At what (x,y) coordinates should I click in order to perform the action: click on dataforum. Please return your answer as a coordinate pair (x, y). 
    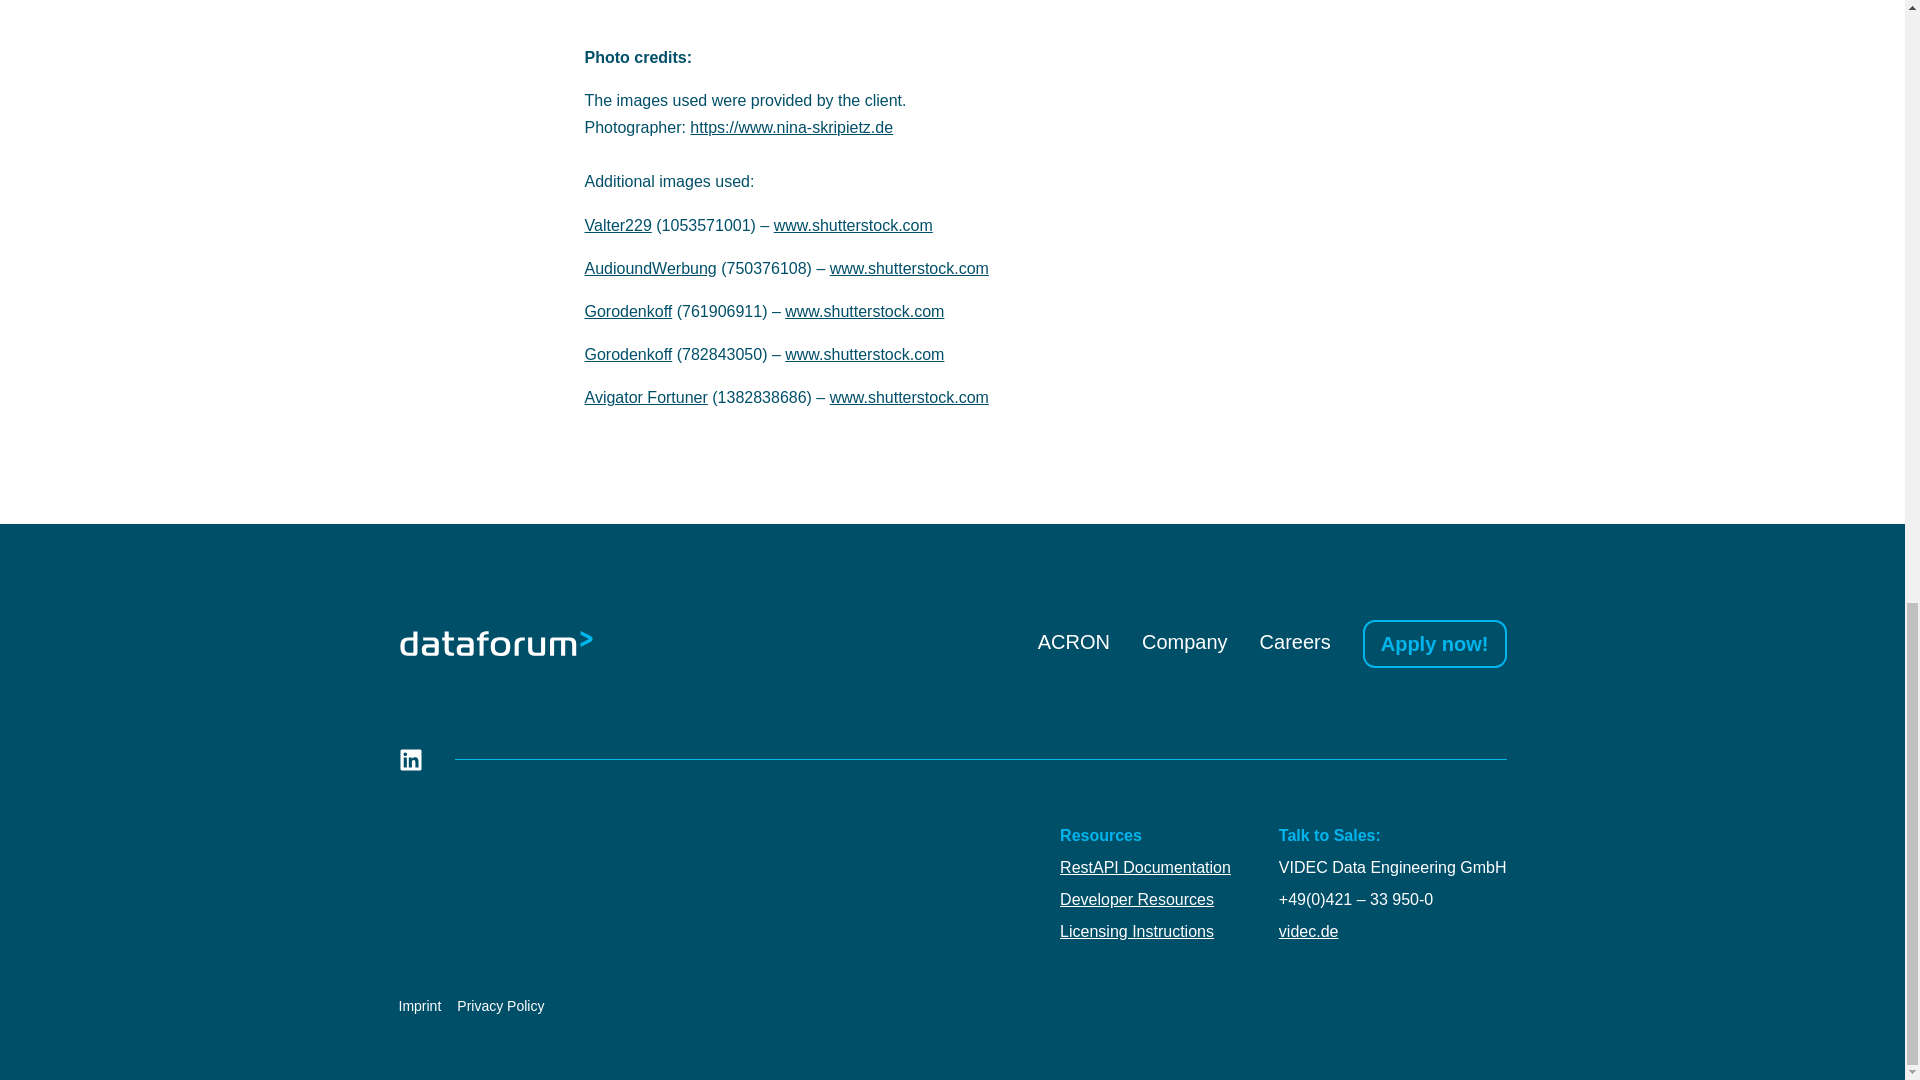
    Looking at the image, I should click on (495, 642).